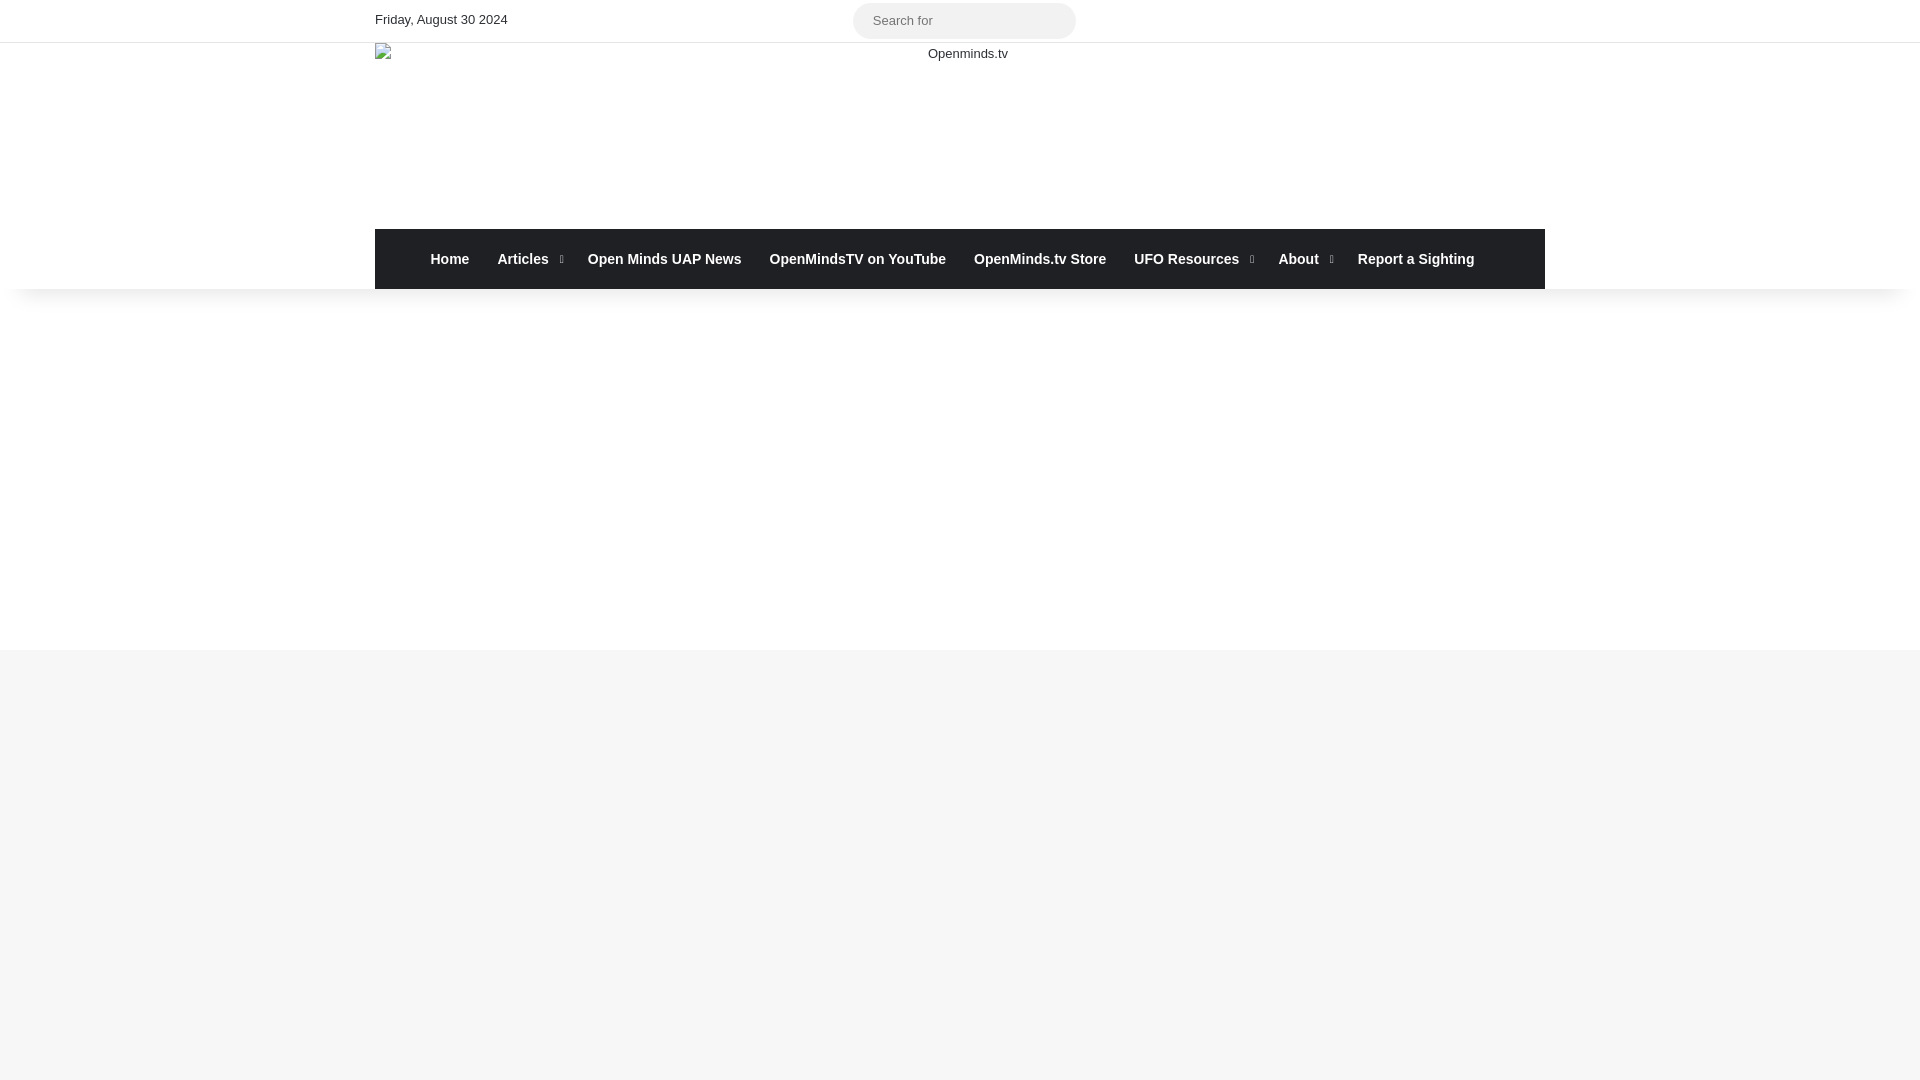 This screenshot has height=1080, width=1920. Describe the element at coordinates (1191, 258) in the screenshot. I see `UFO Resources` at that location.